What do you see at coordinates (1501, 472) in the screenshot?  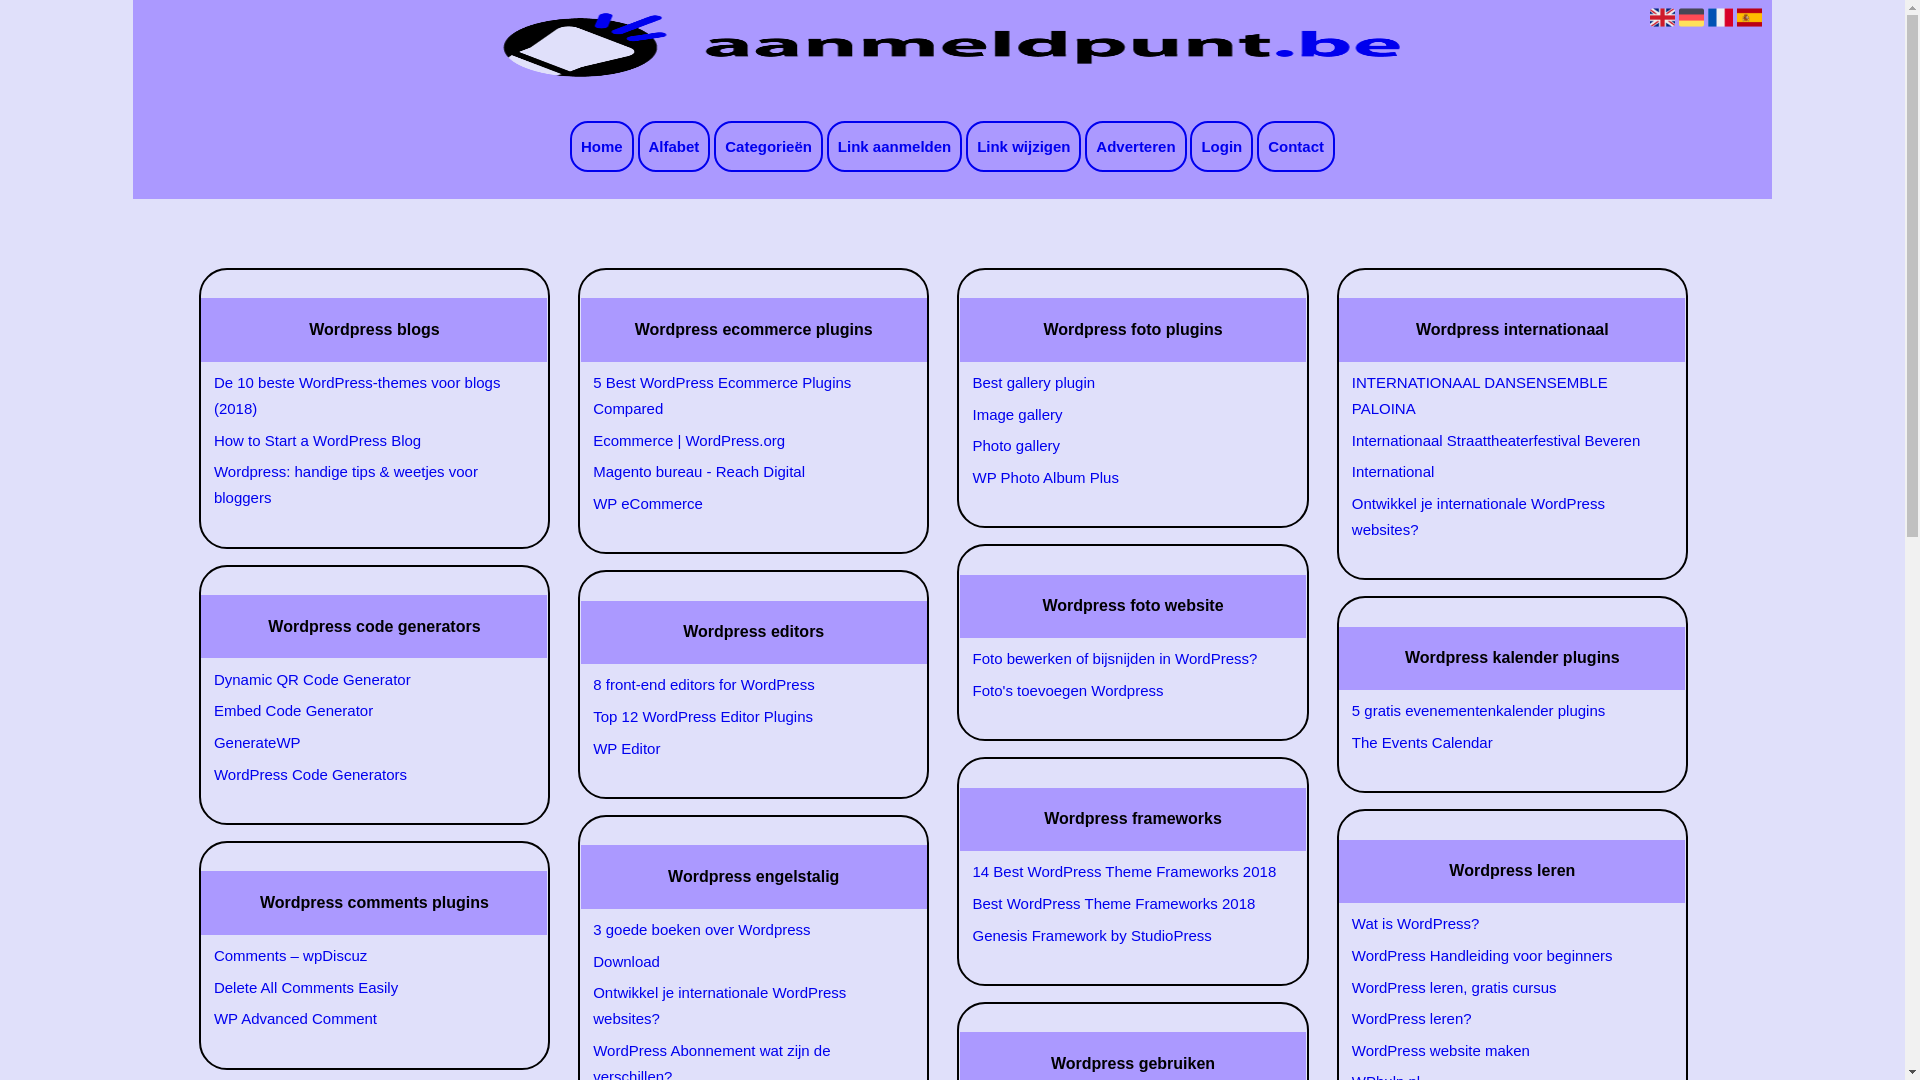 I see `International` at bounding box center [1501, 472].